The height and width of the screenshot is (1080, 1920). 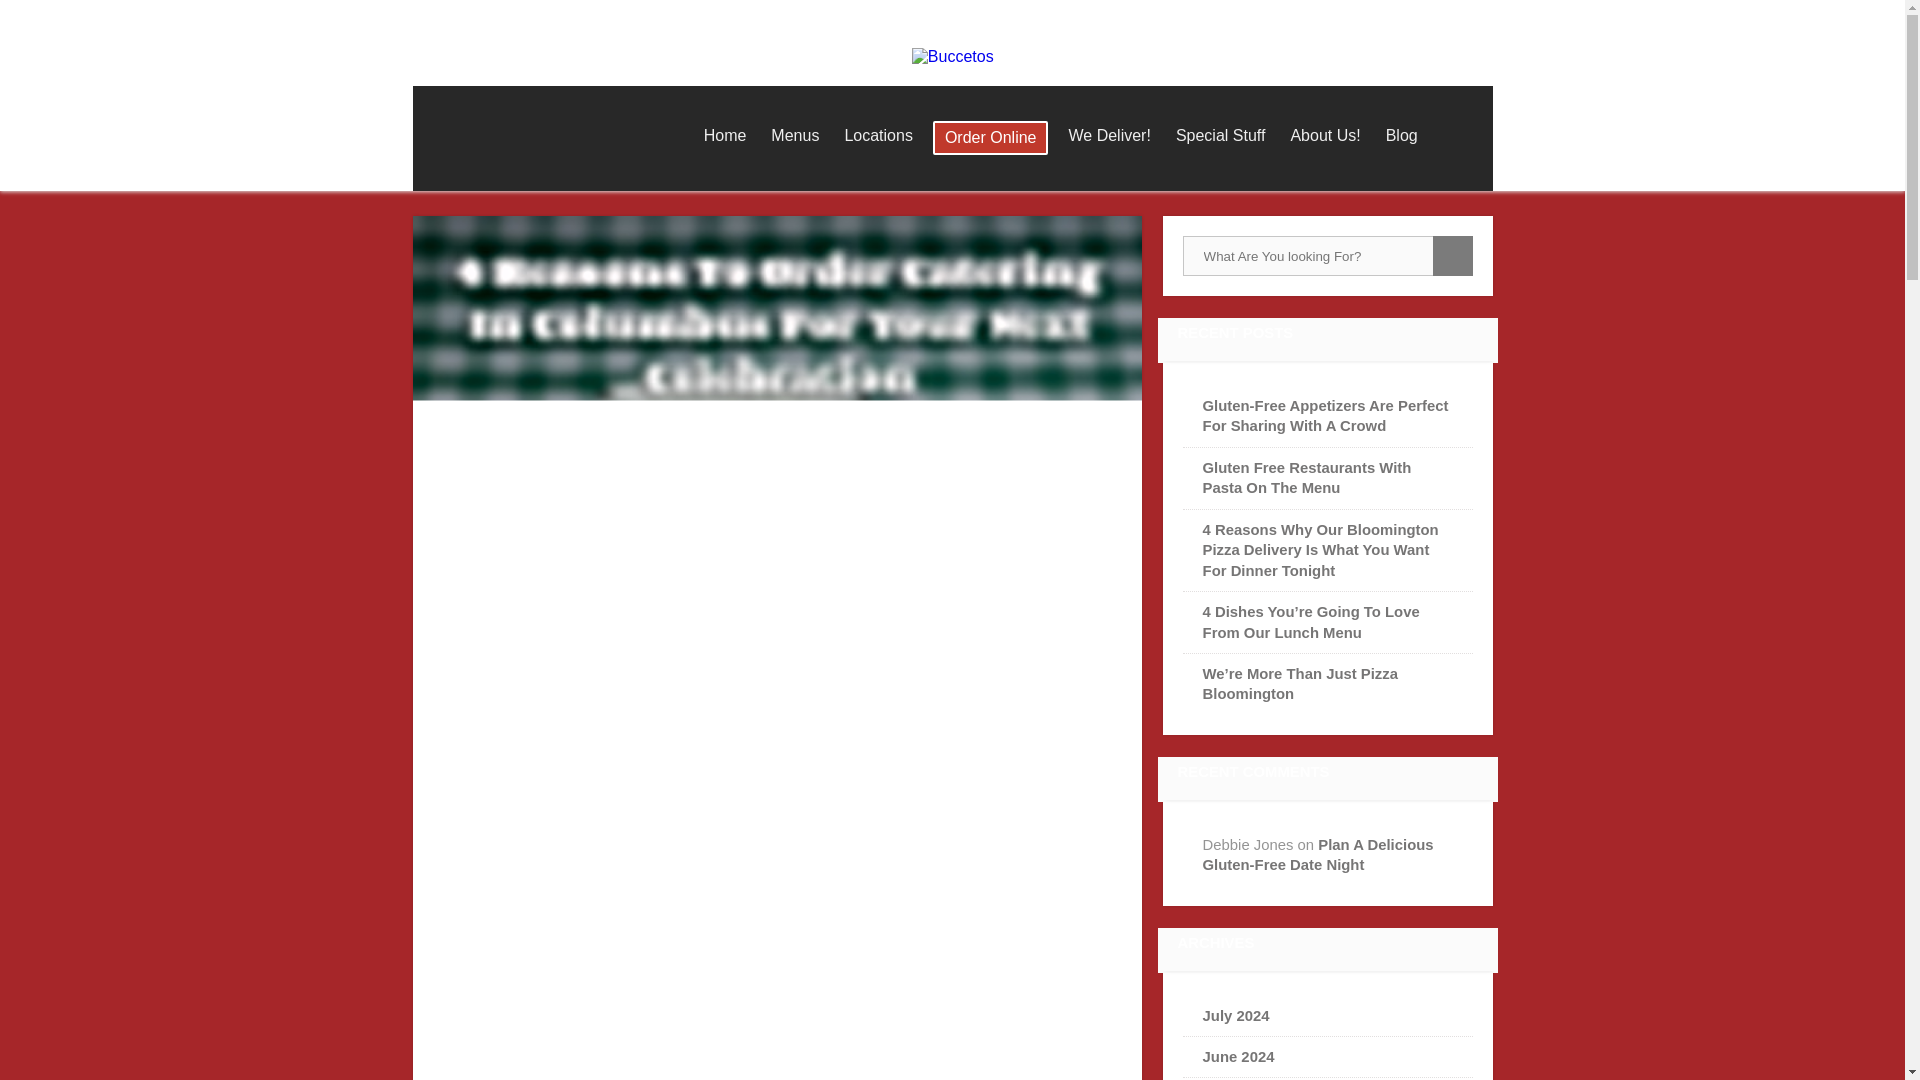 I want to click on Locations, so click(x=878, y=136).